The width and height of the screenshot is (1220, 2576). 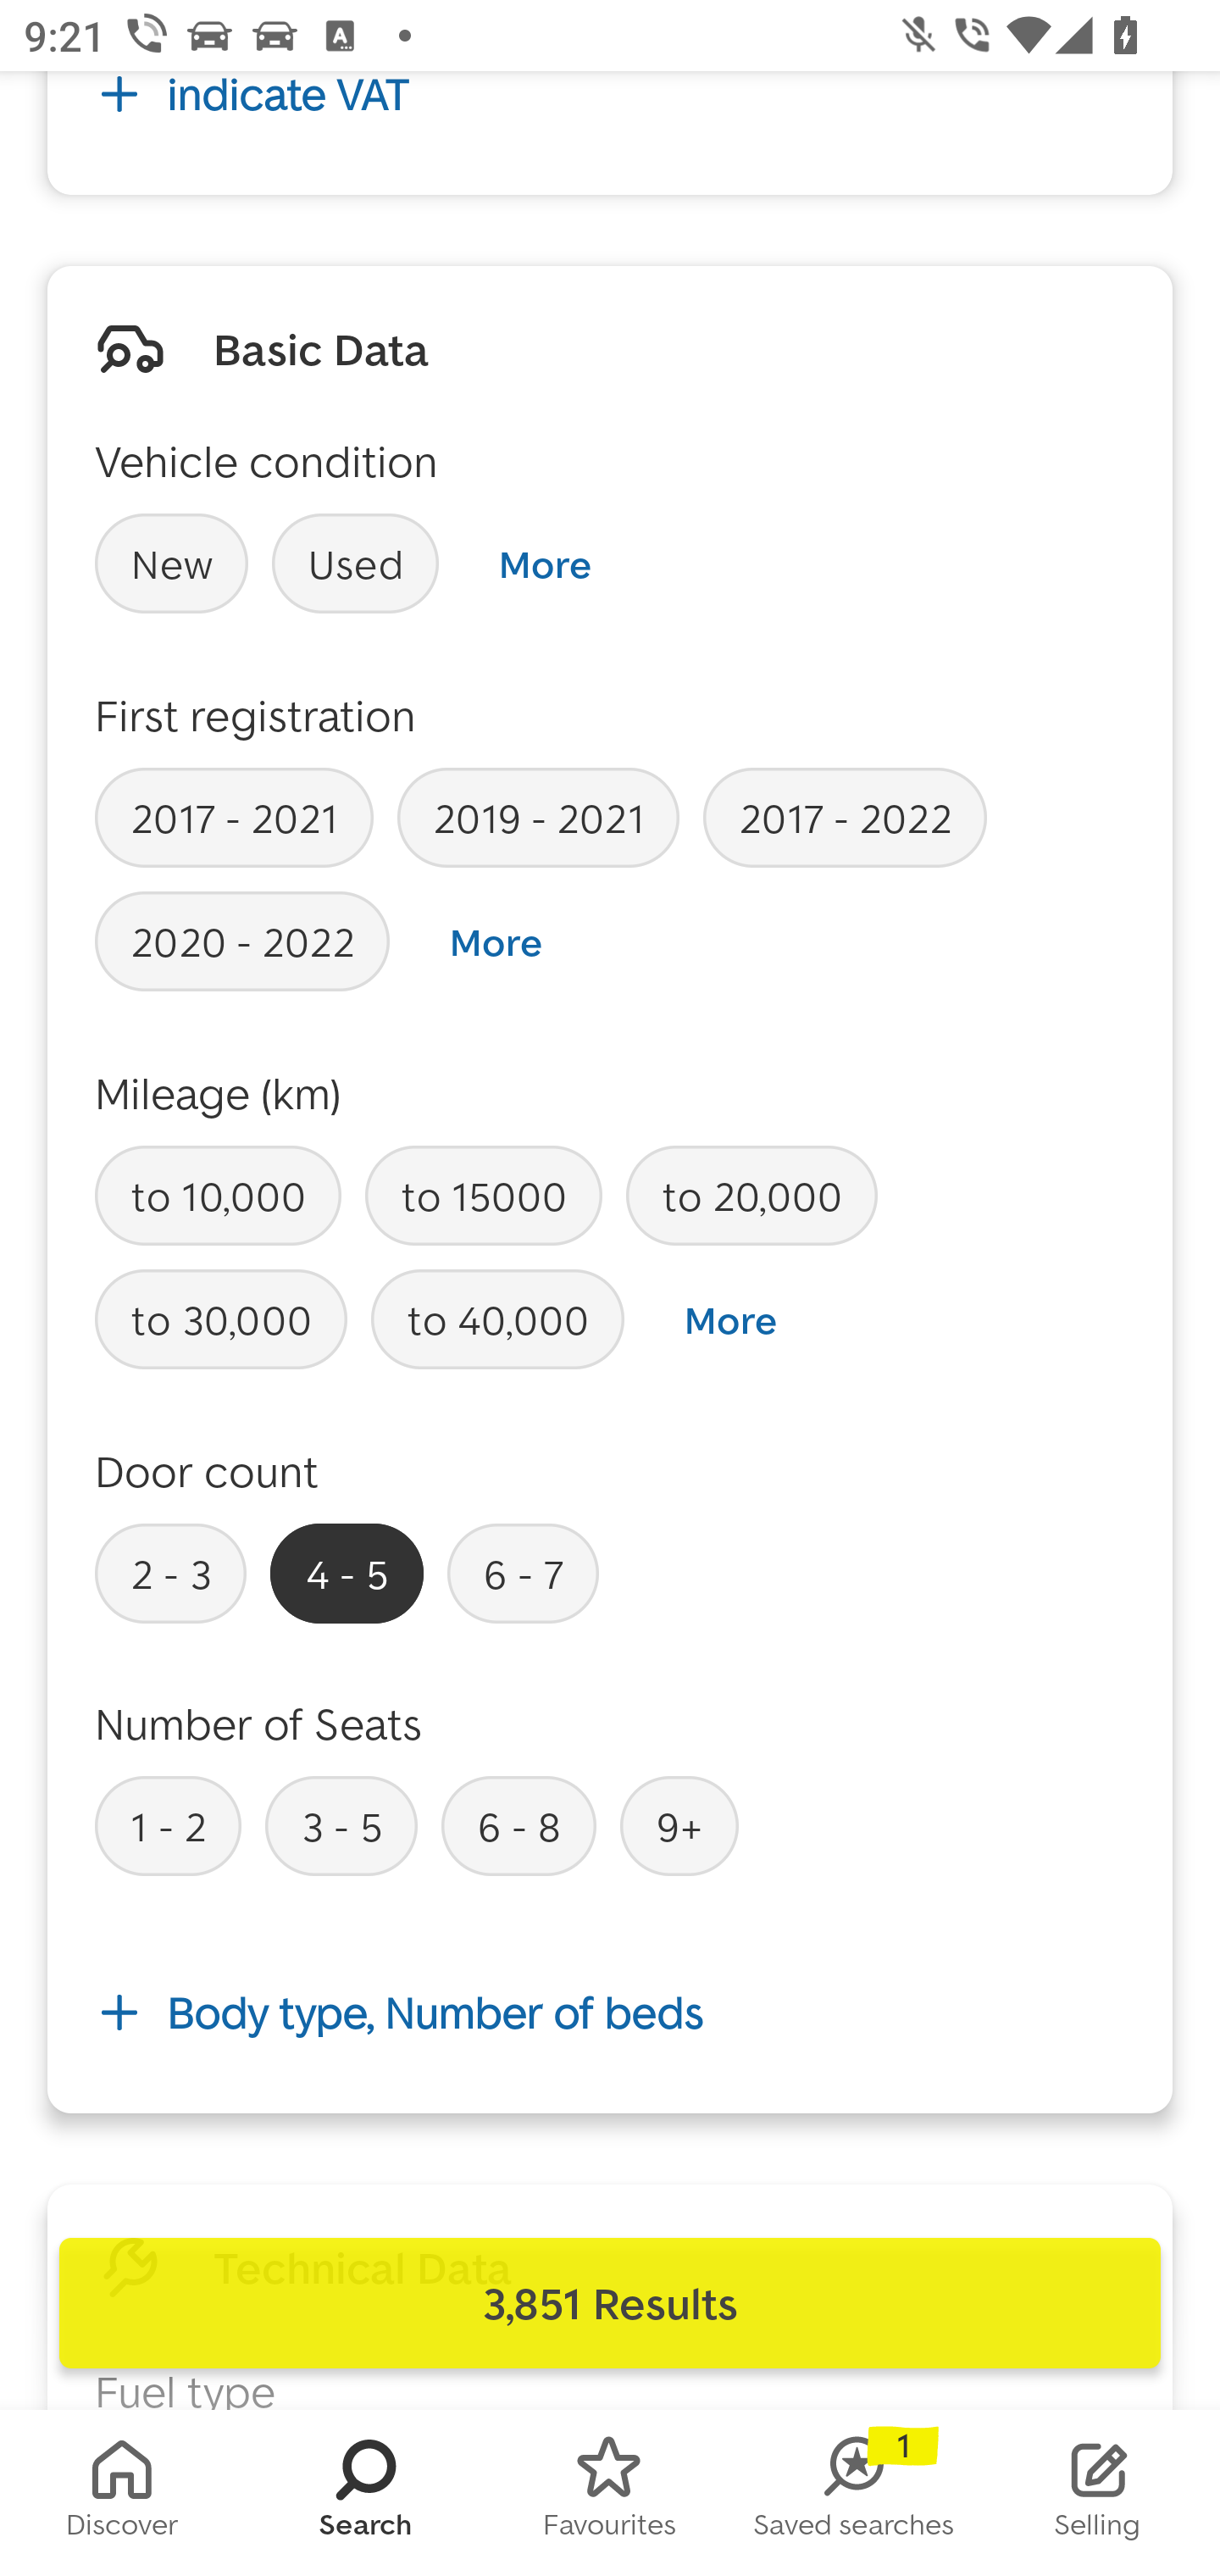 What do you see at coordinates (610, 2493) in the screenshot?
I see `FAVORITES Favourites` at bounding box center [610, 2493].